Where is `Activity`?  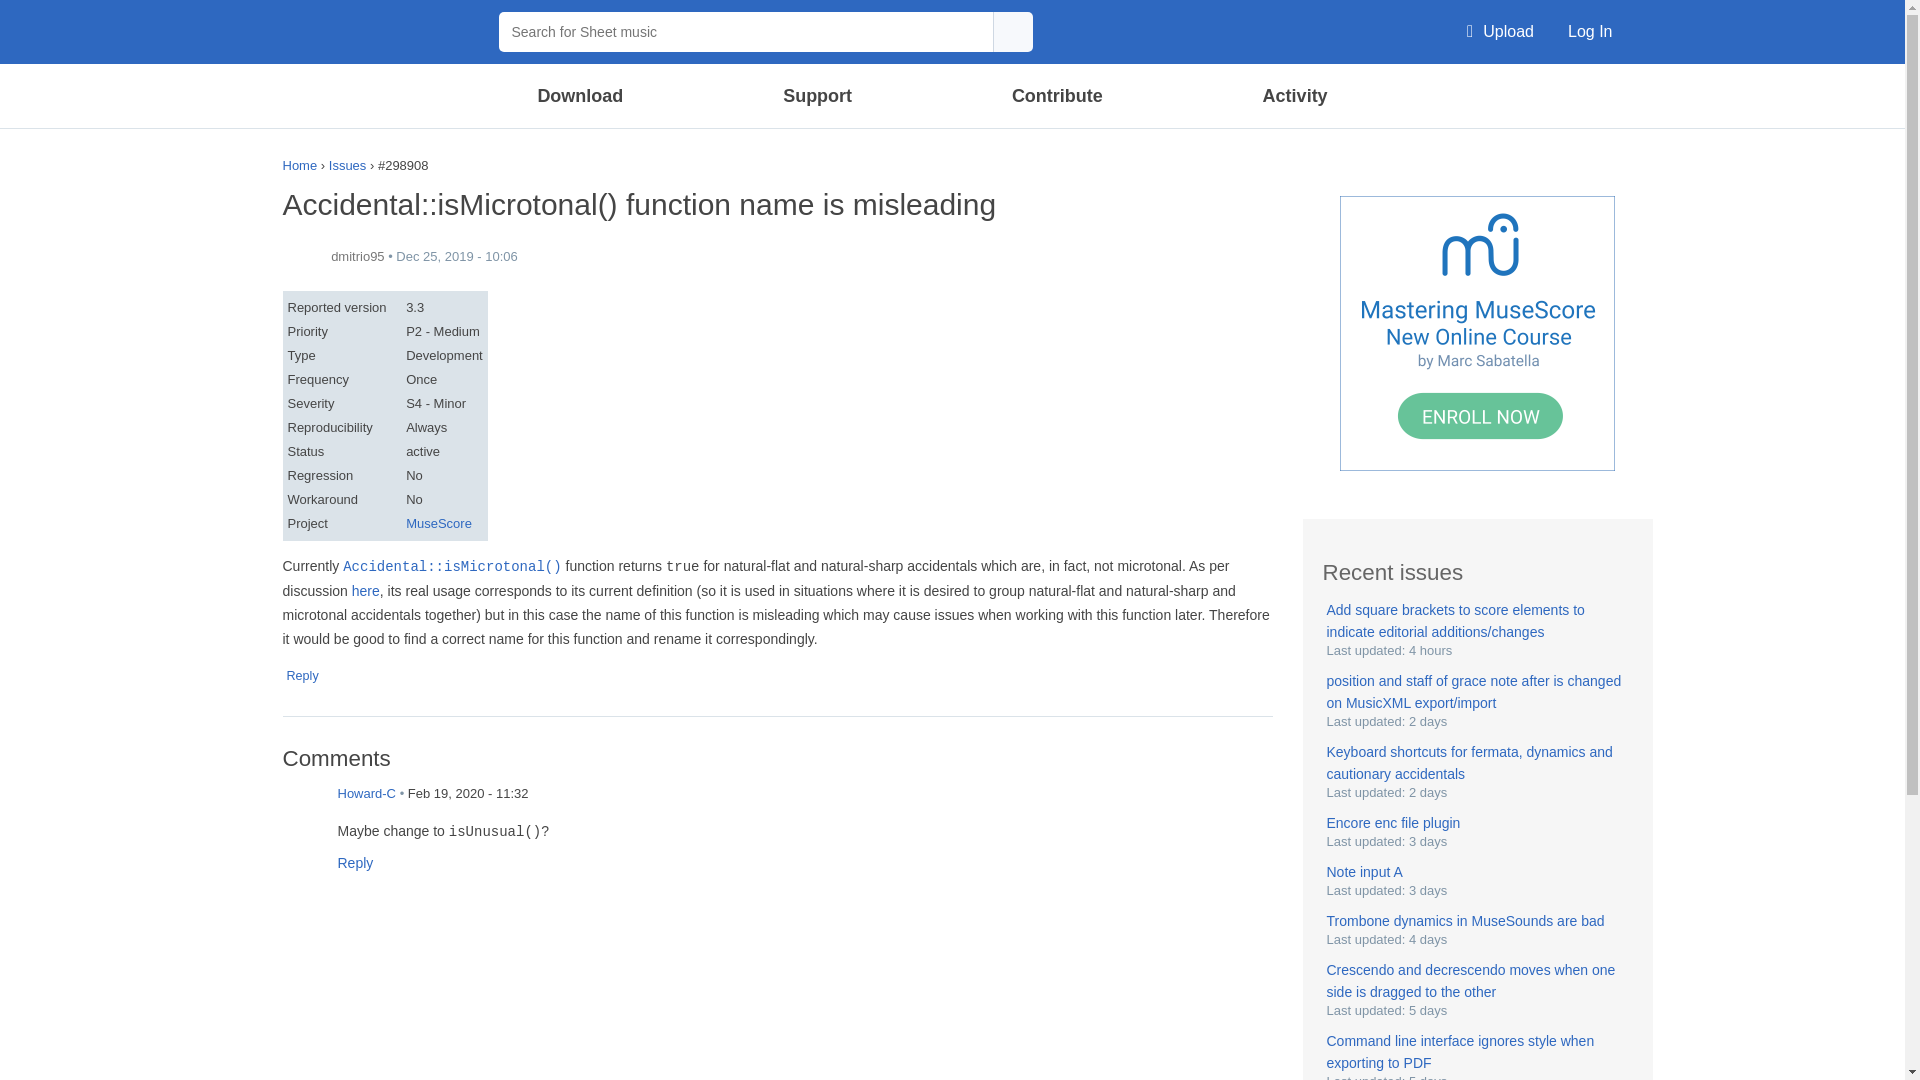
Activity is located at coordinates (1294, 96).